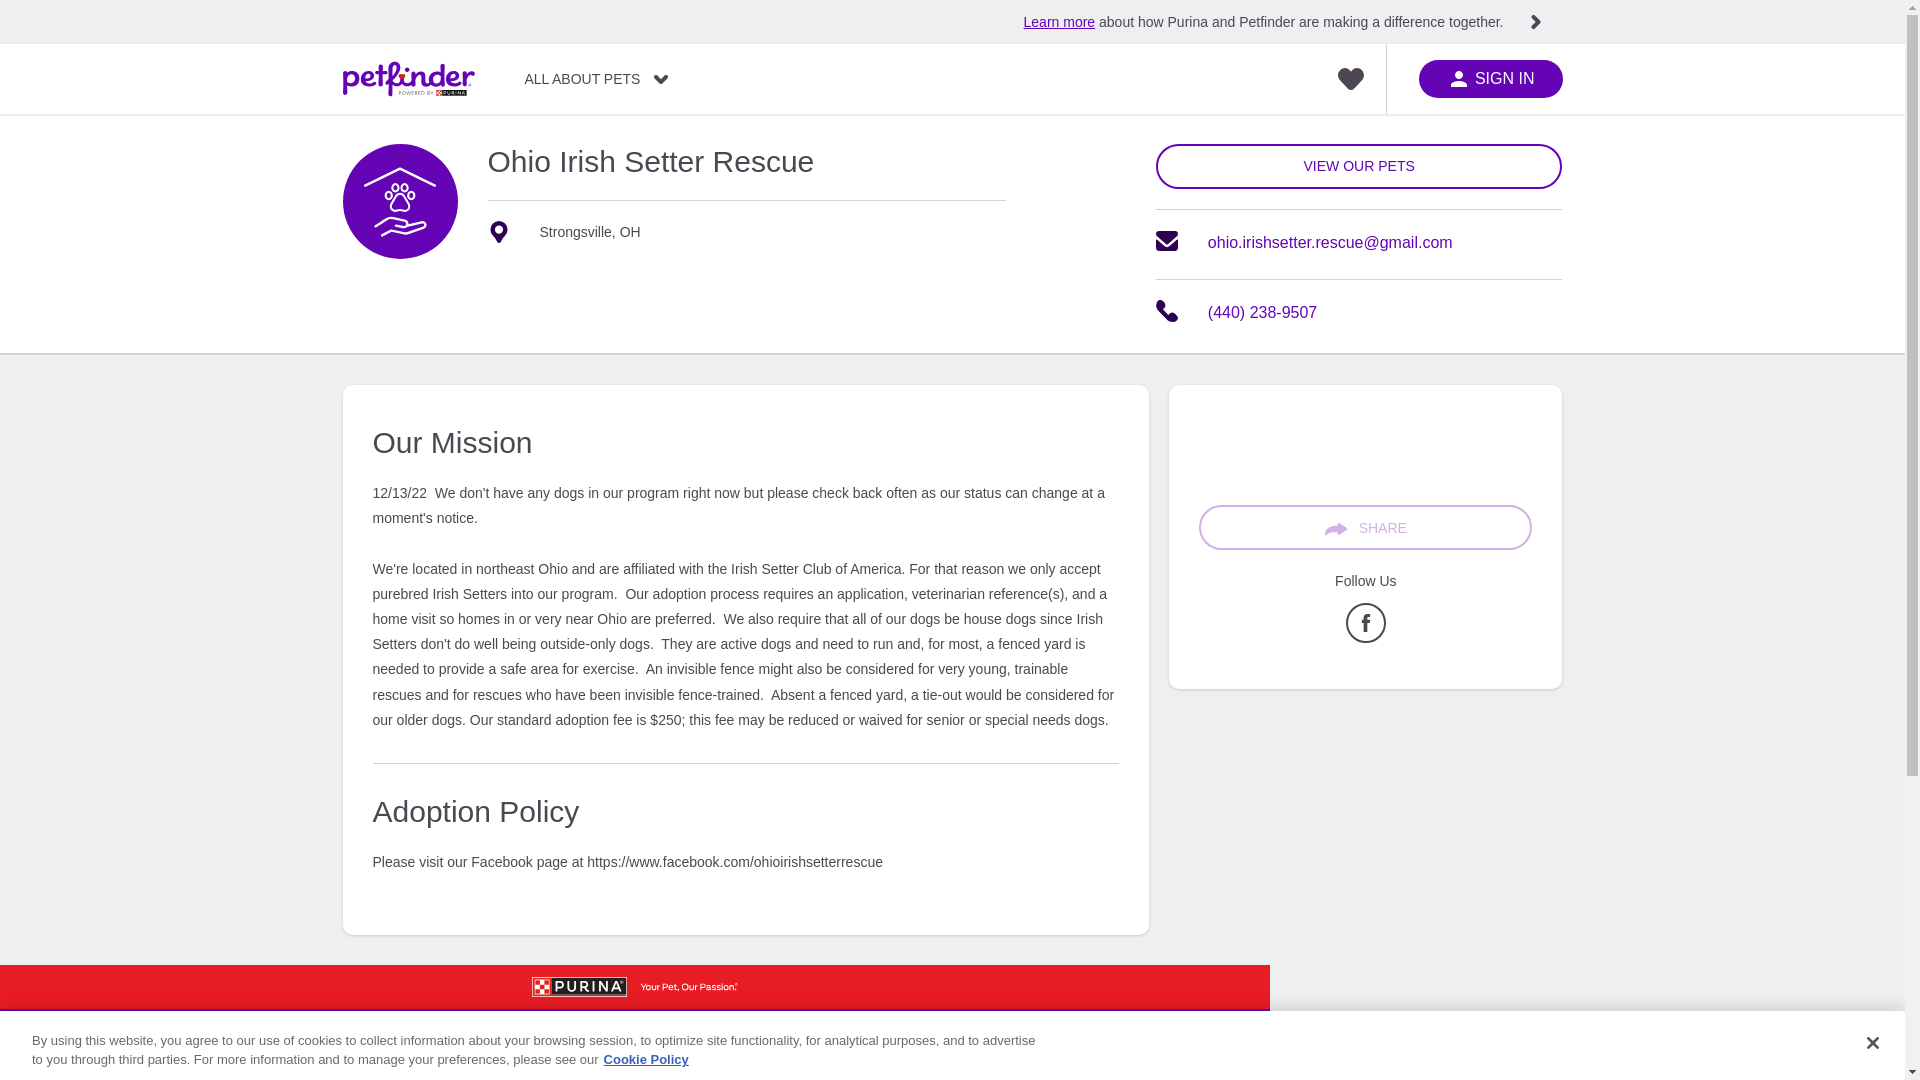  Describe the element at coordinates (596, 79) in the screenshot. I see `ALL ABOUT PETS` at that location.